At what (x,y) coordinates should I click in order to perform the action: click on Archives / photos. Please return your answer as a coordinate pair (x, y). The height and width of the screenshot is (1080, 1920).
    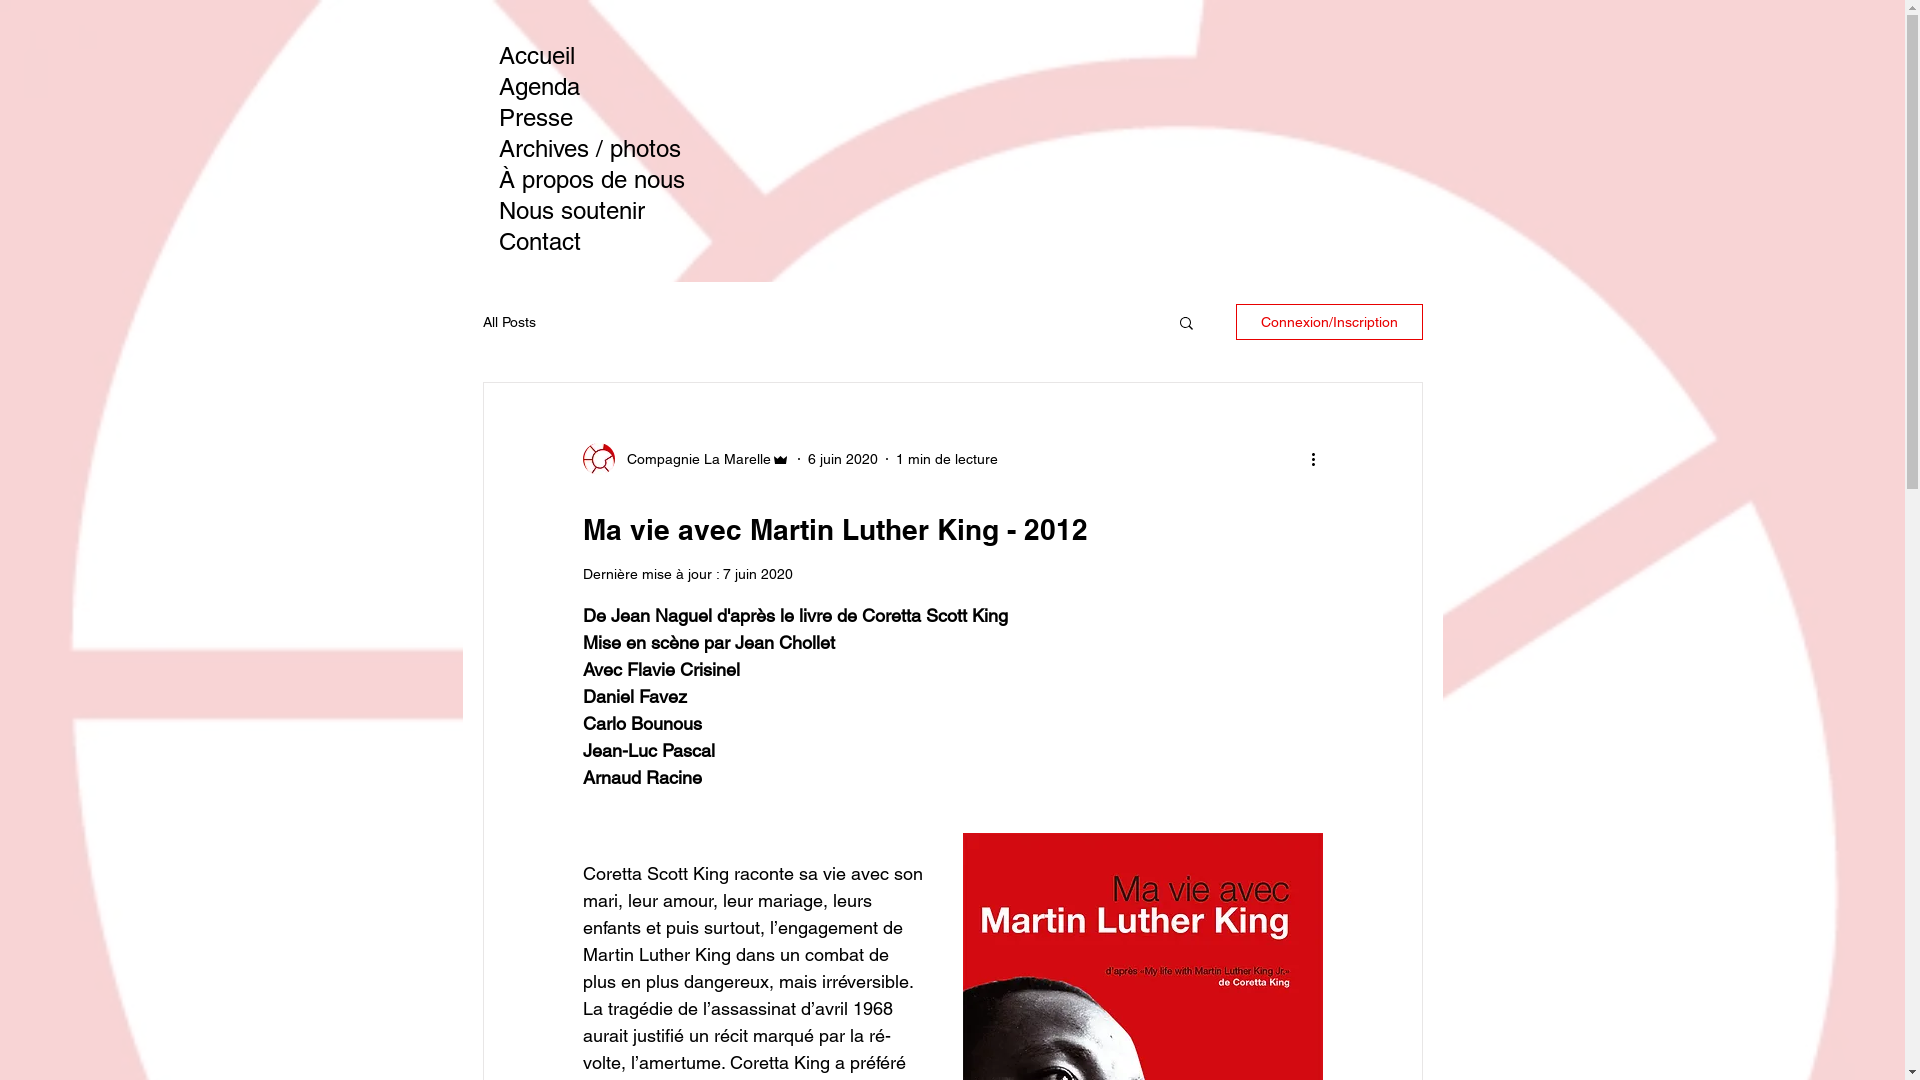
    Looking at the image, I should click on (620, 148).